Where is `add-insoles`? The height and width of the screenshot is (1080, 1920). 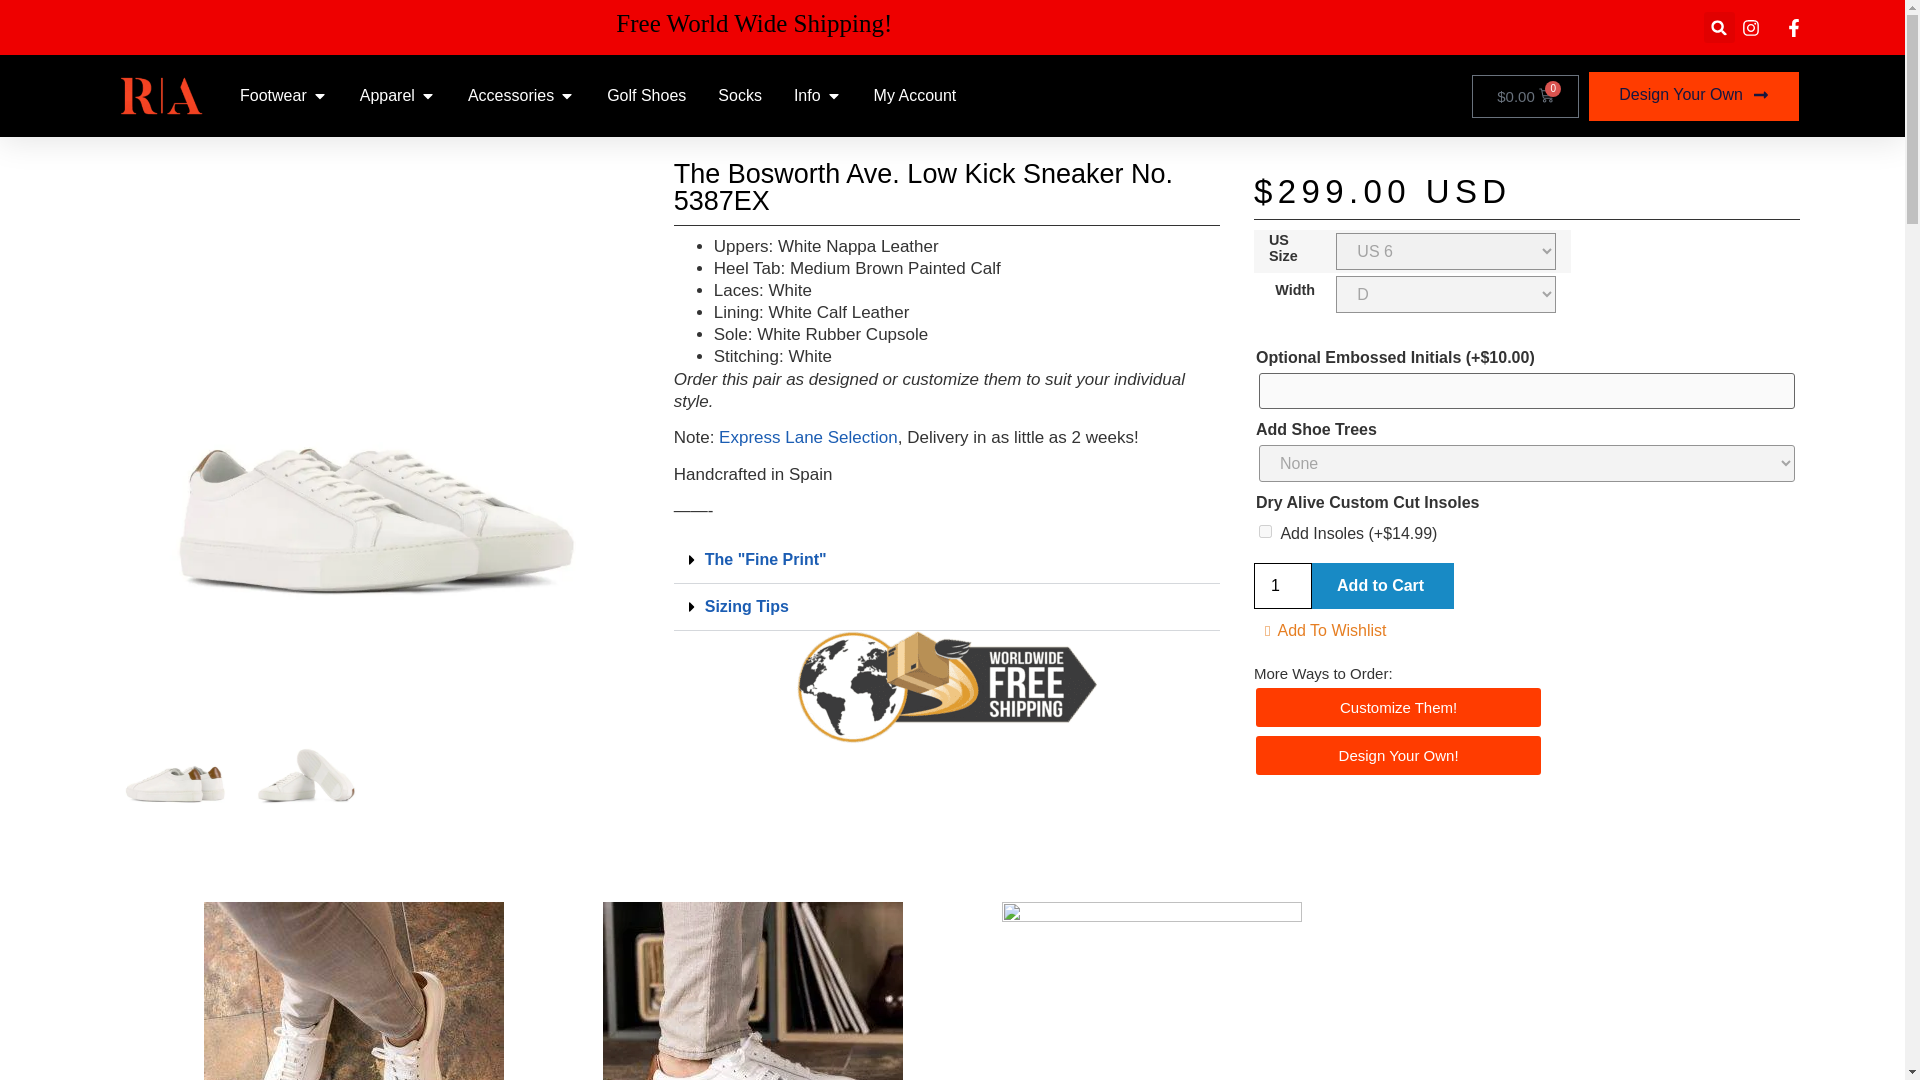 add-insoles is located at coordinates (1265, 530).